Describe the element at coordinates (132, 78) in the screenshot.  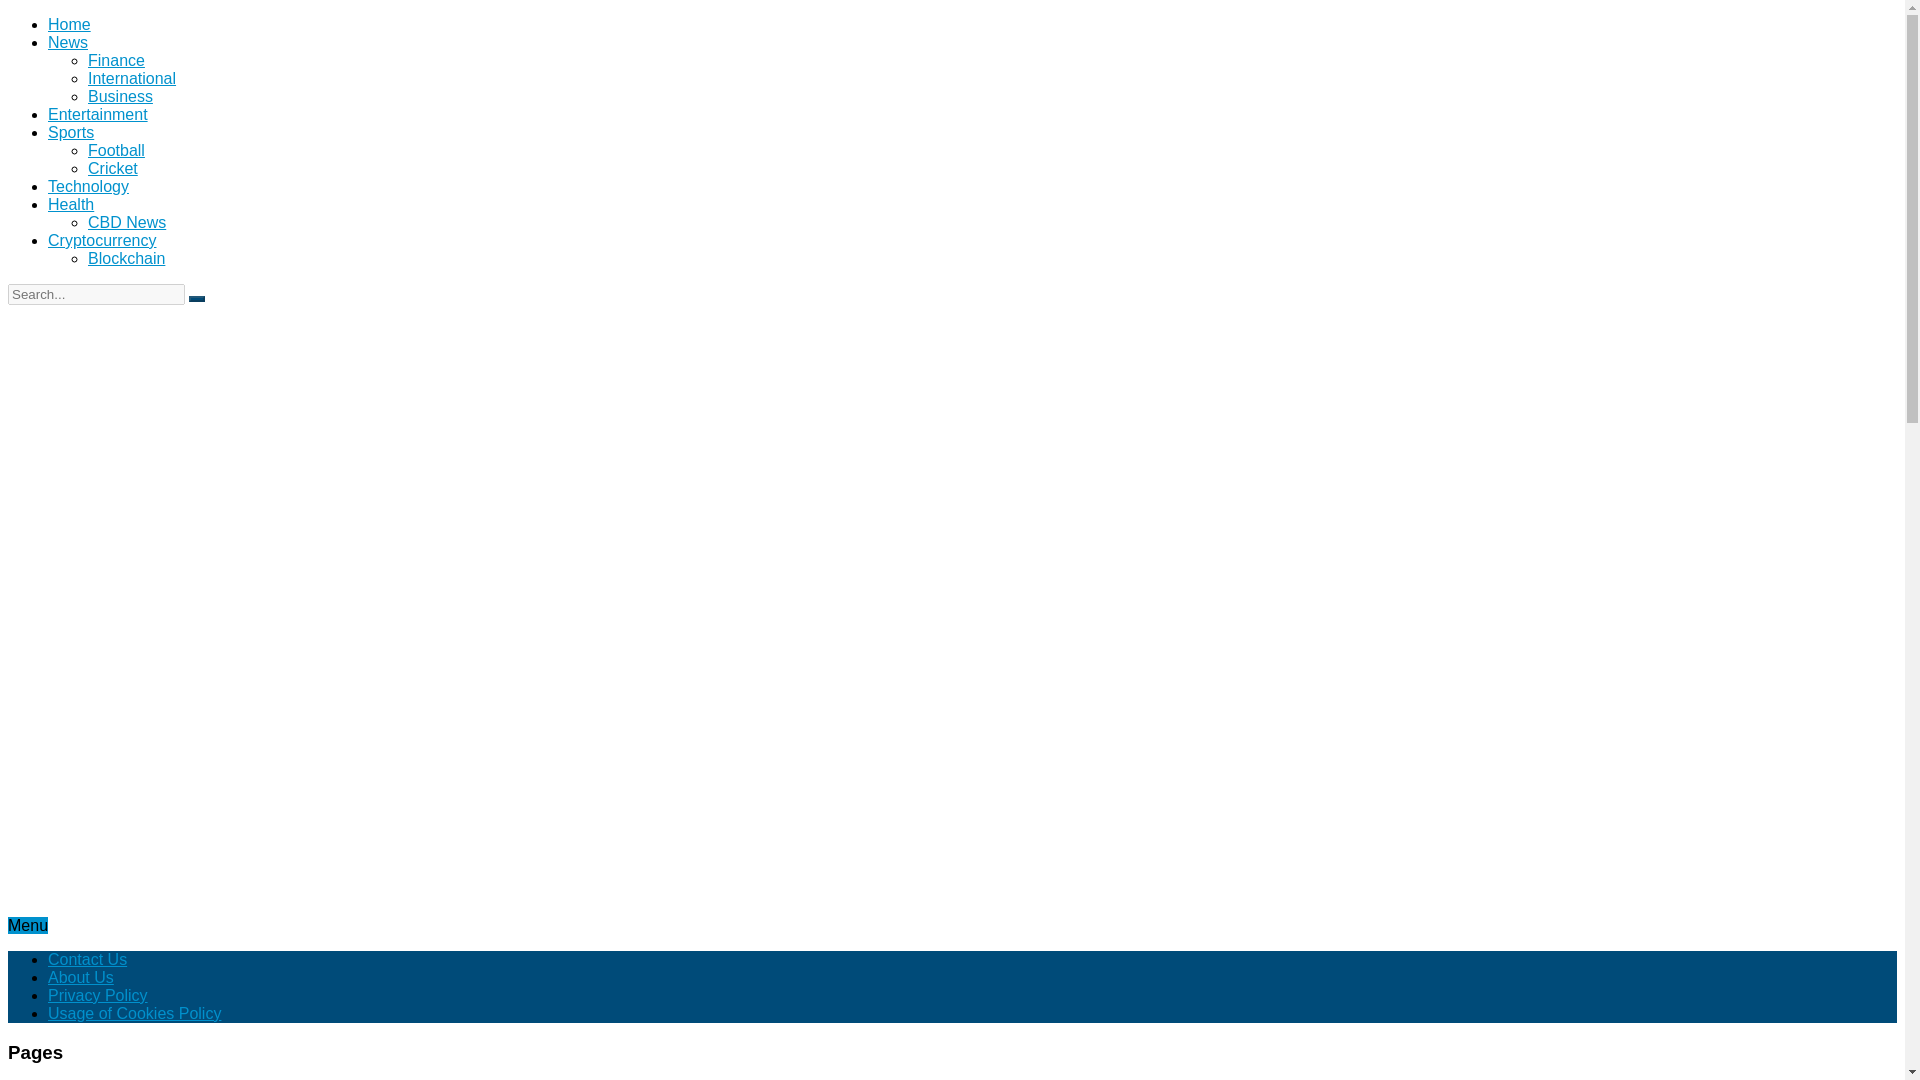
I see `International` at that location.